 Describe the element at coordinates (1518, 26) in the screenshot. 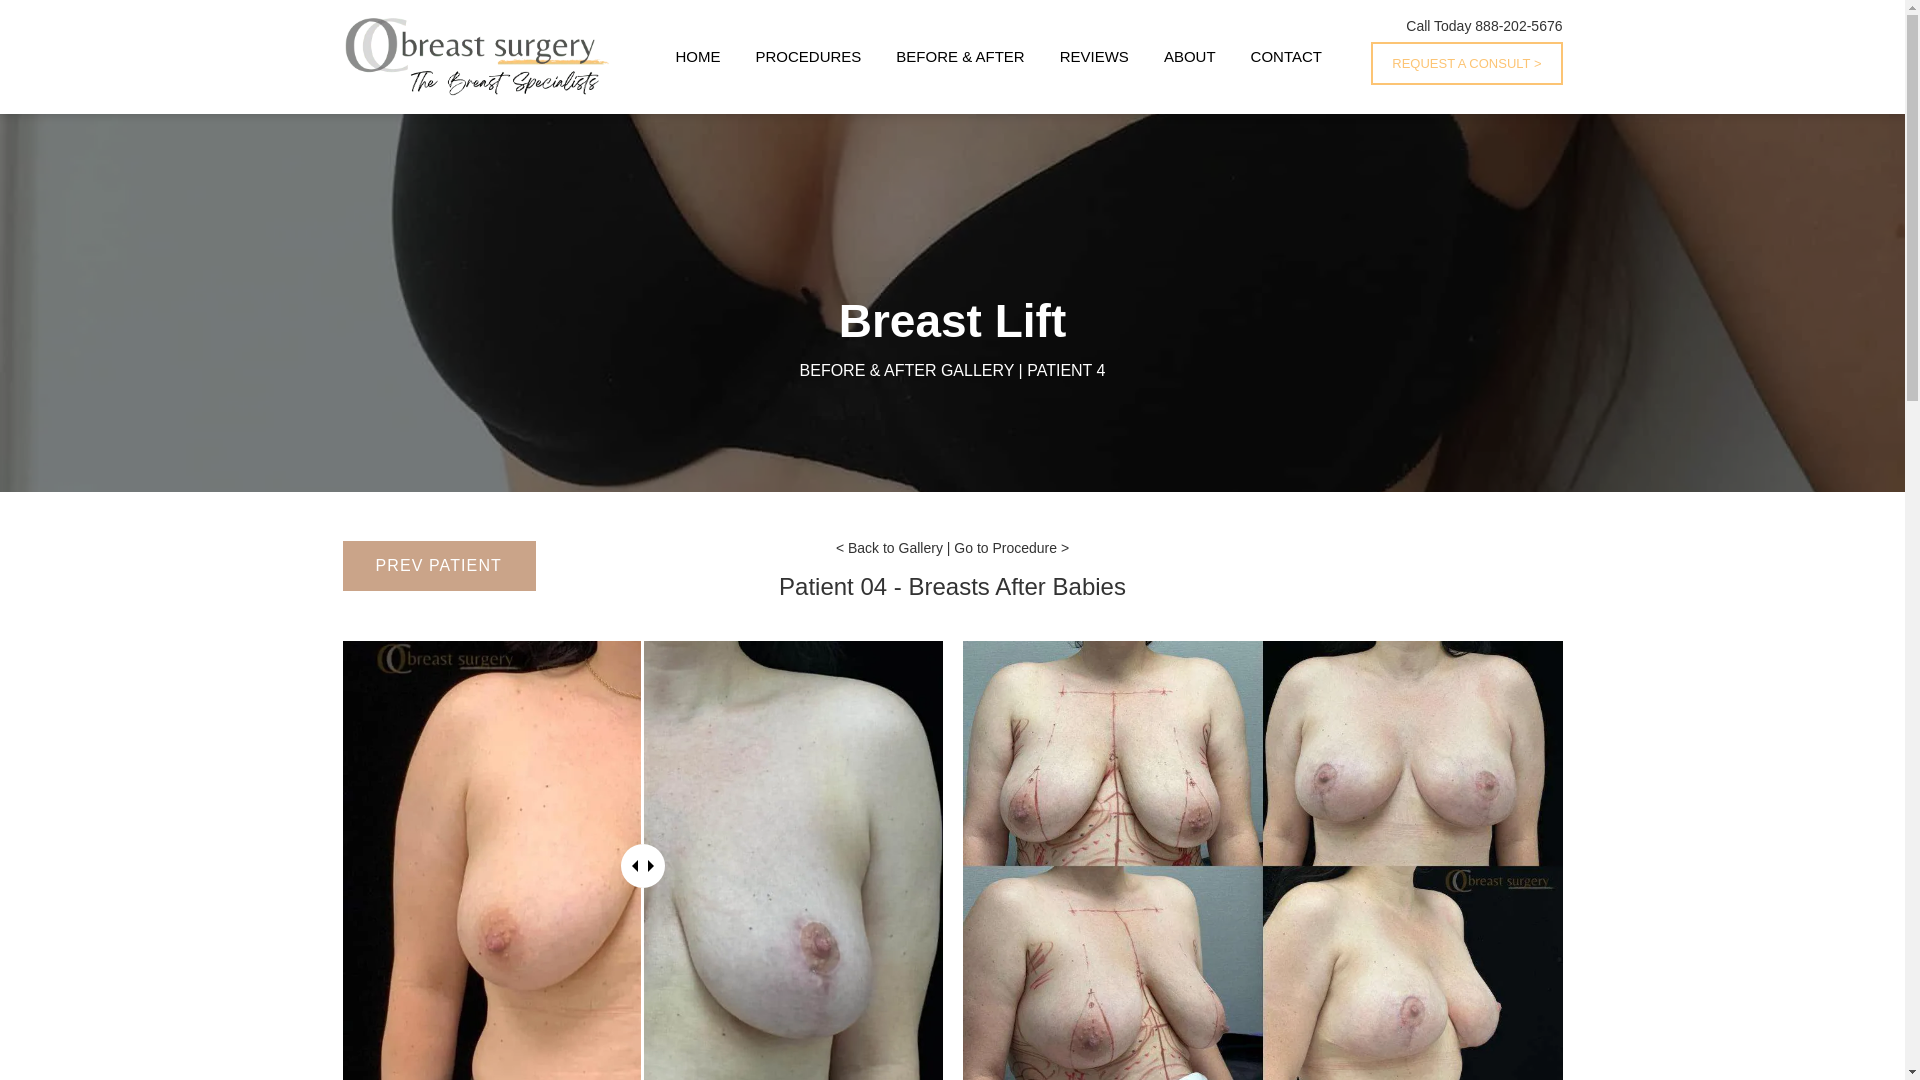

I see `888-202-5676` at that location.